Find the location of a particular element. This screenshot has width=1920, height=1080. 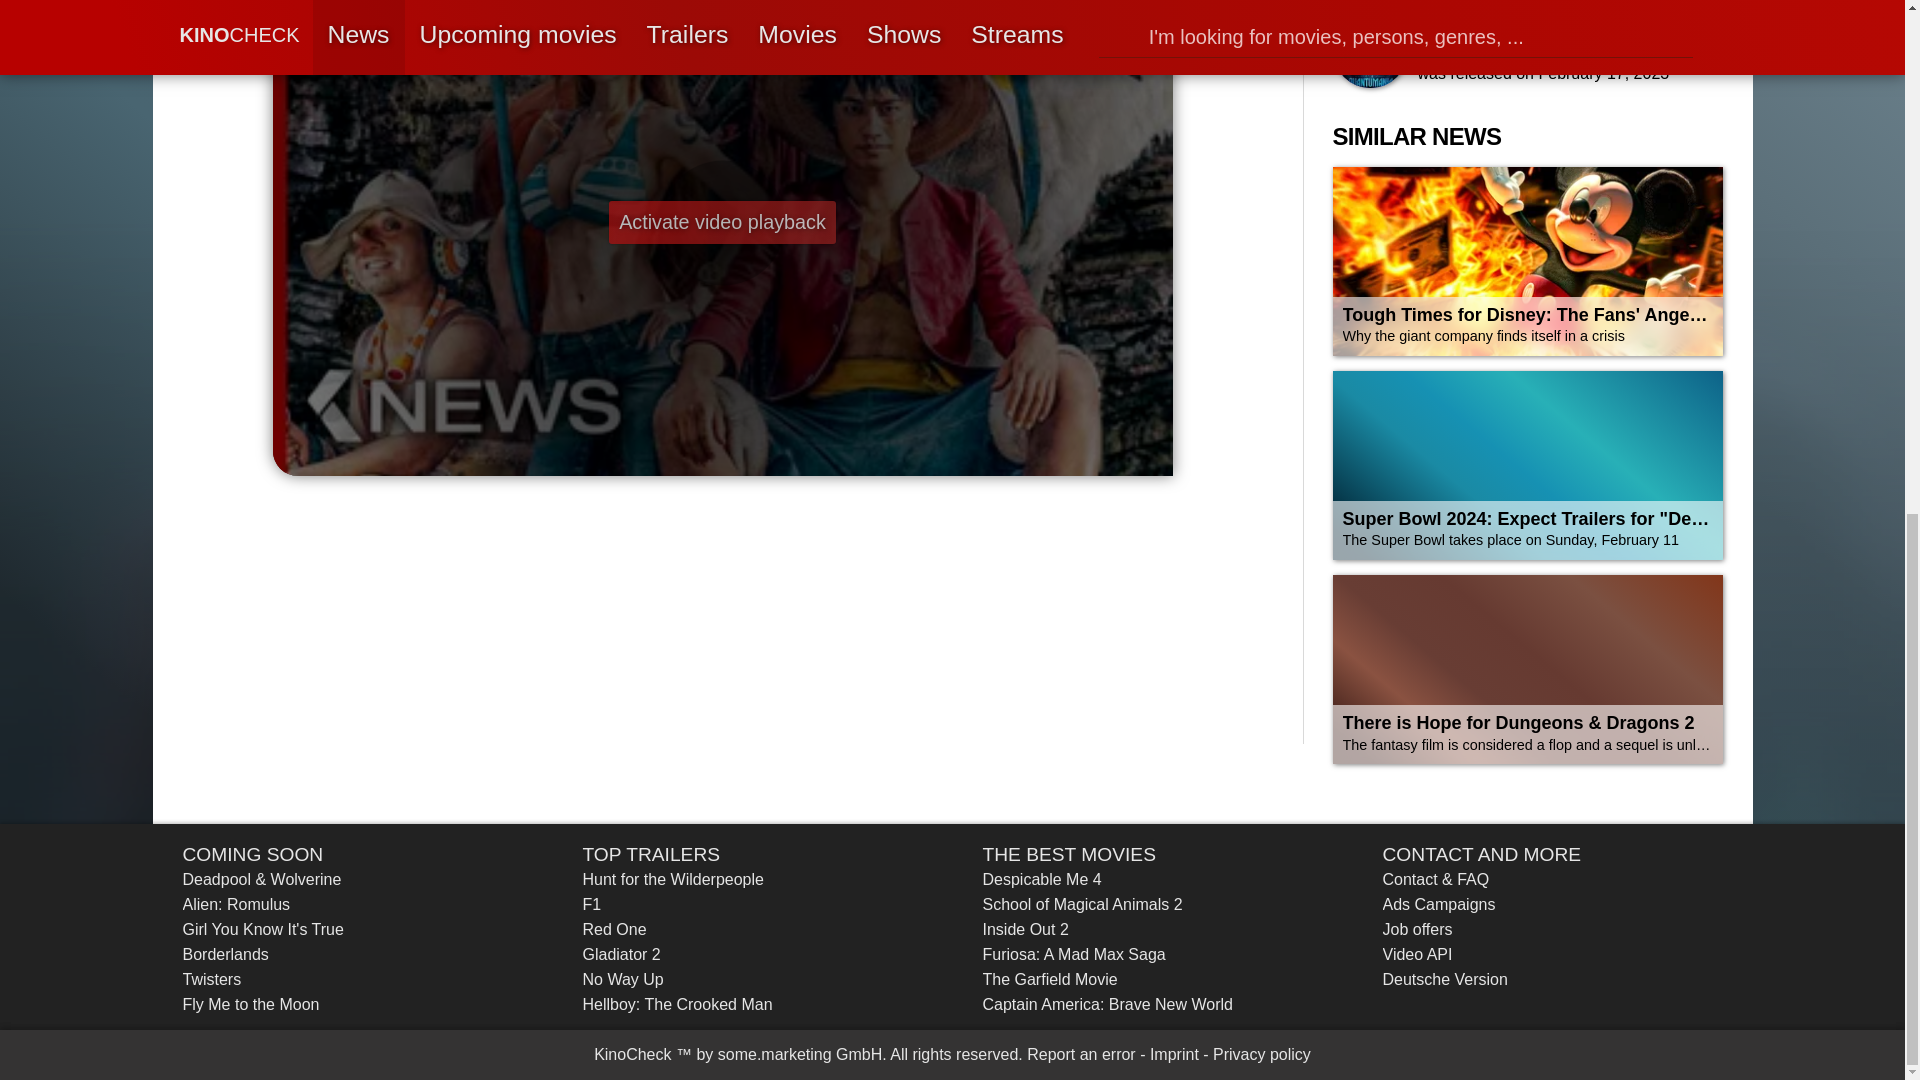

Furiosa: A Mad Max Saga is located at coordinates (1073, 955).